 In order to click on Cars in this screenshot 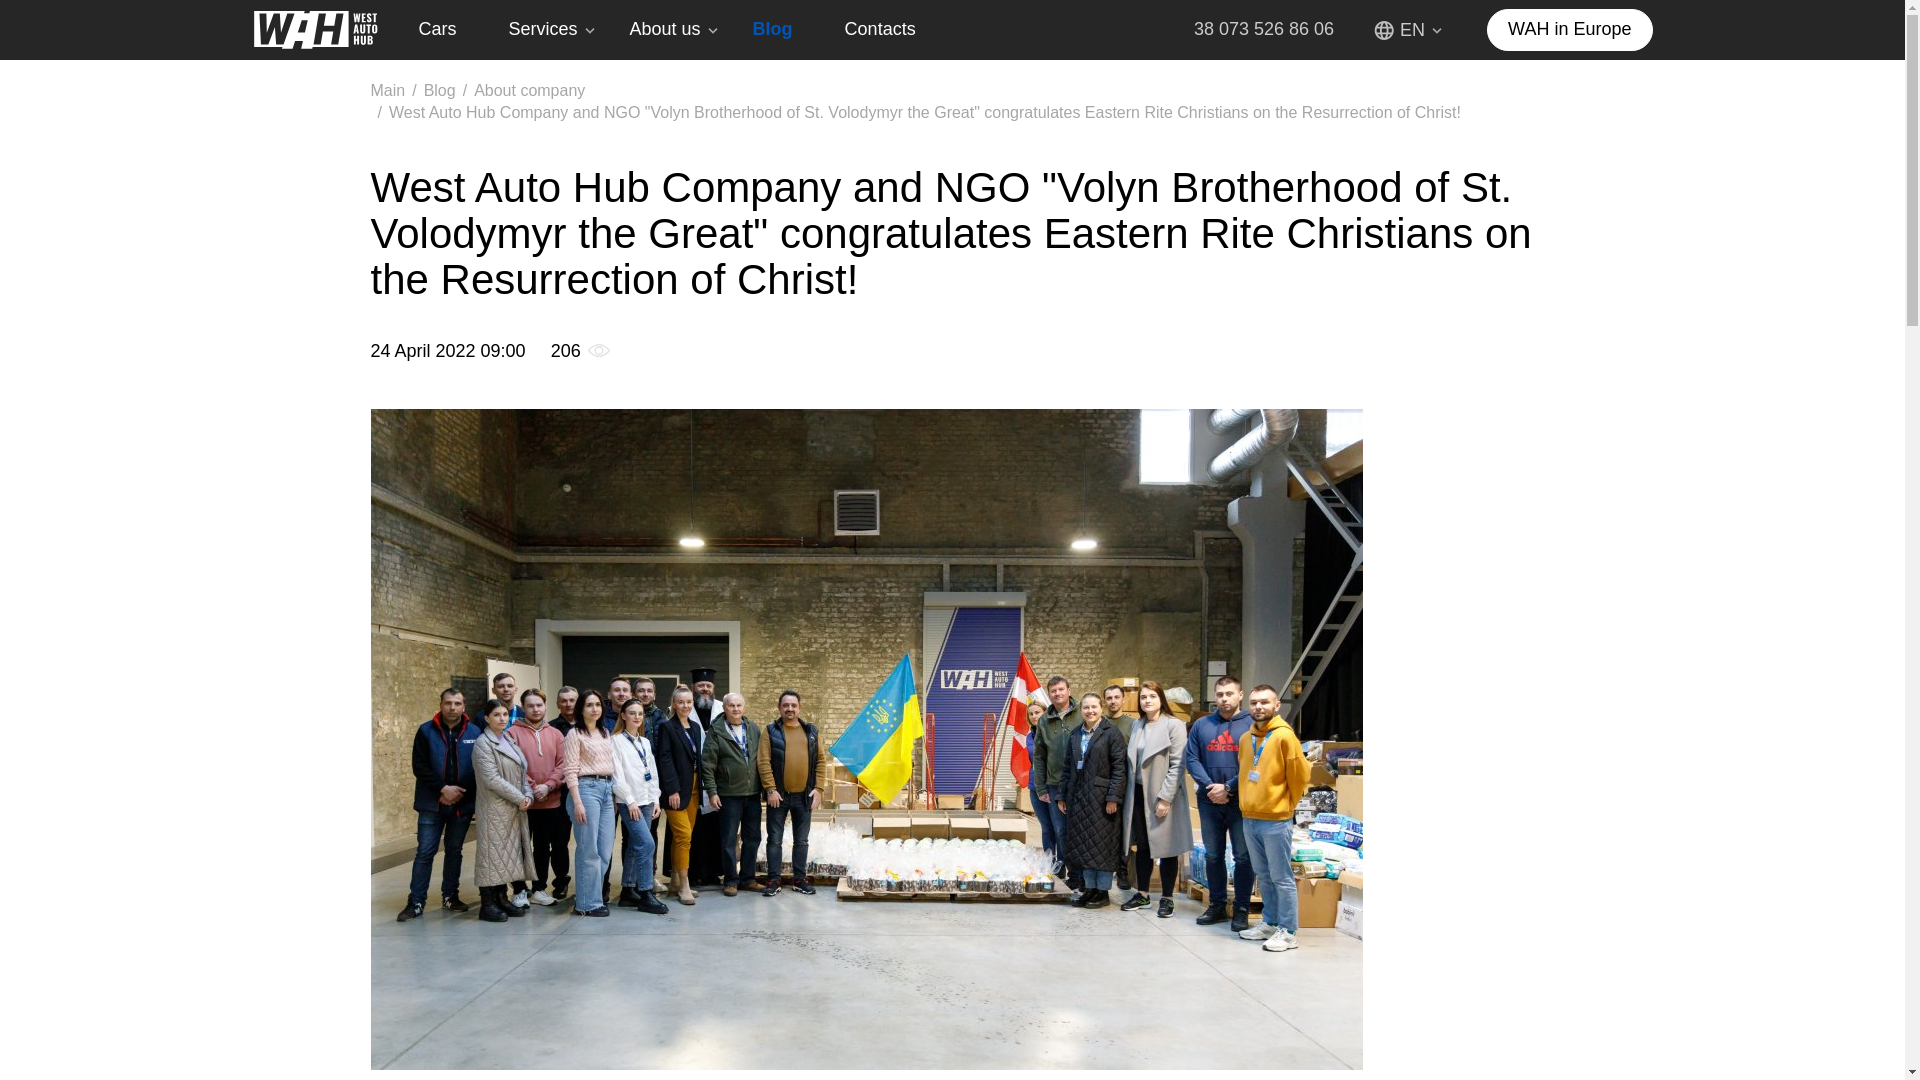, I will do `click(448, 30)`.